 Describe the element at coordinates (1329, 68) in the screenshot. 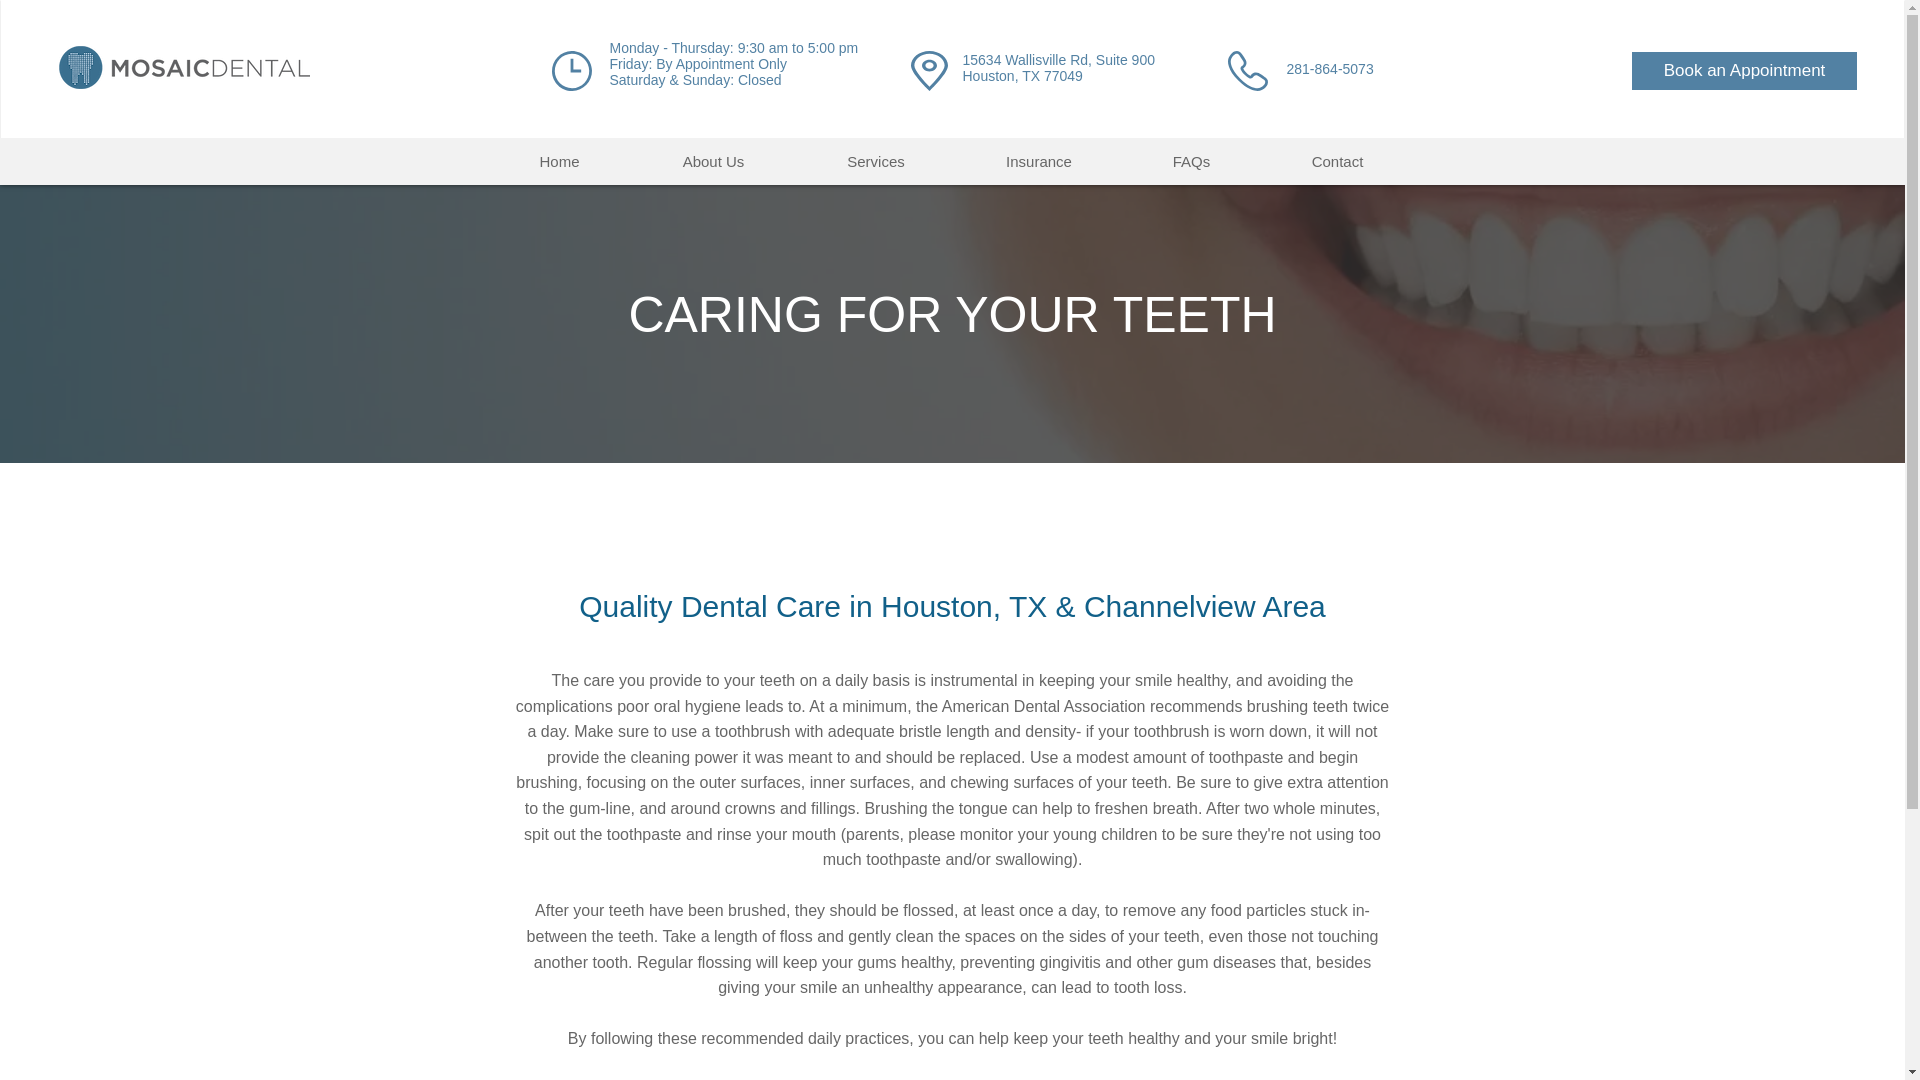

I see `281-864-5073` at that location.